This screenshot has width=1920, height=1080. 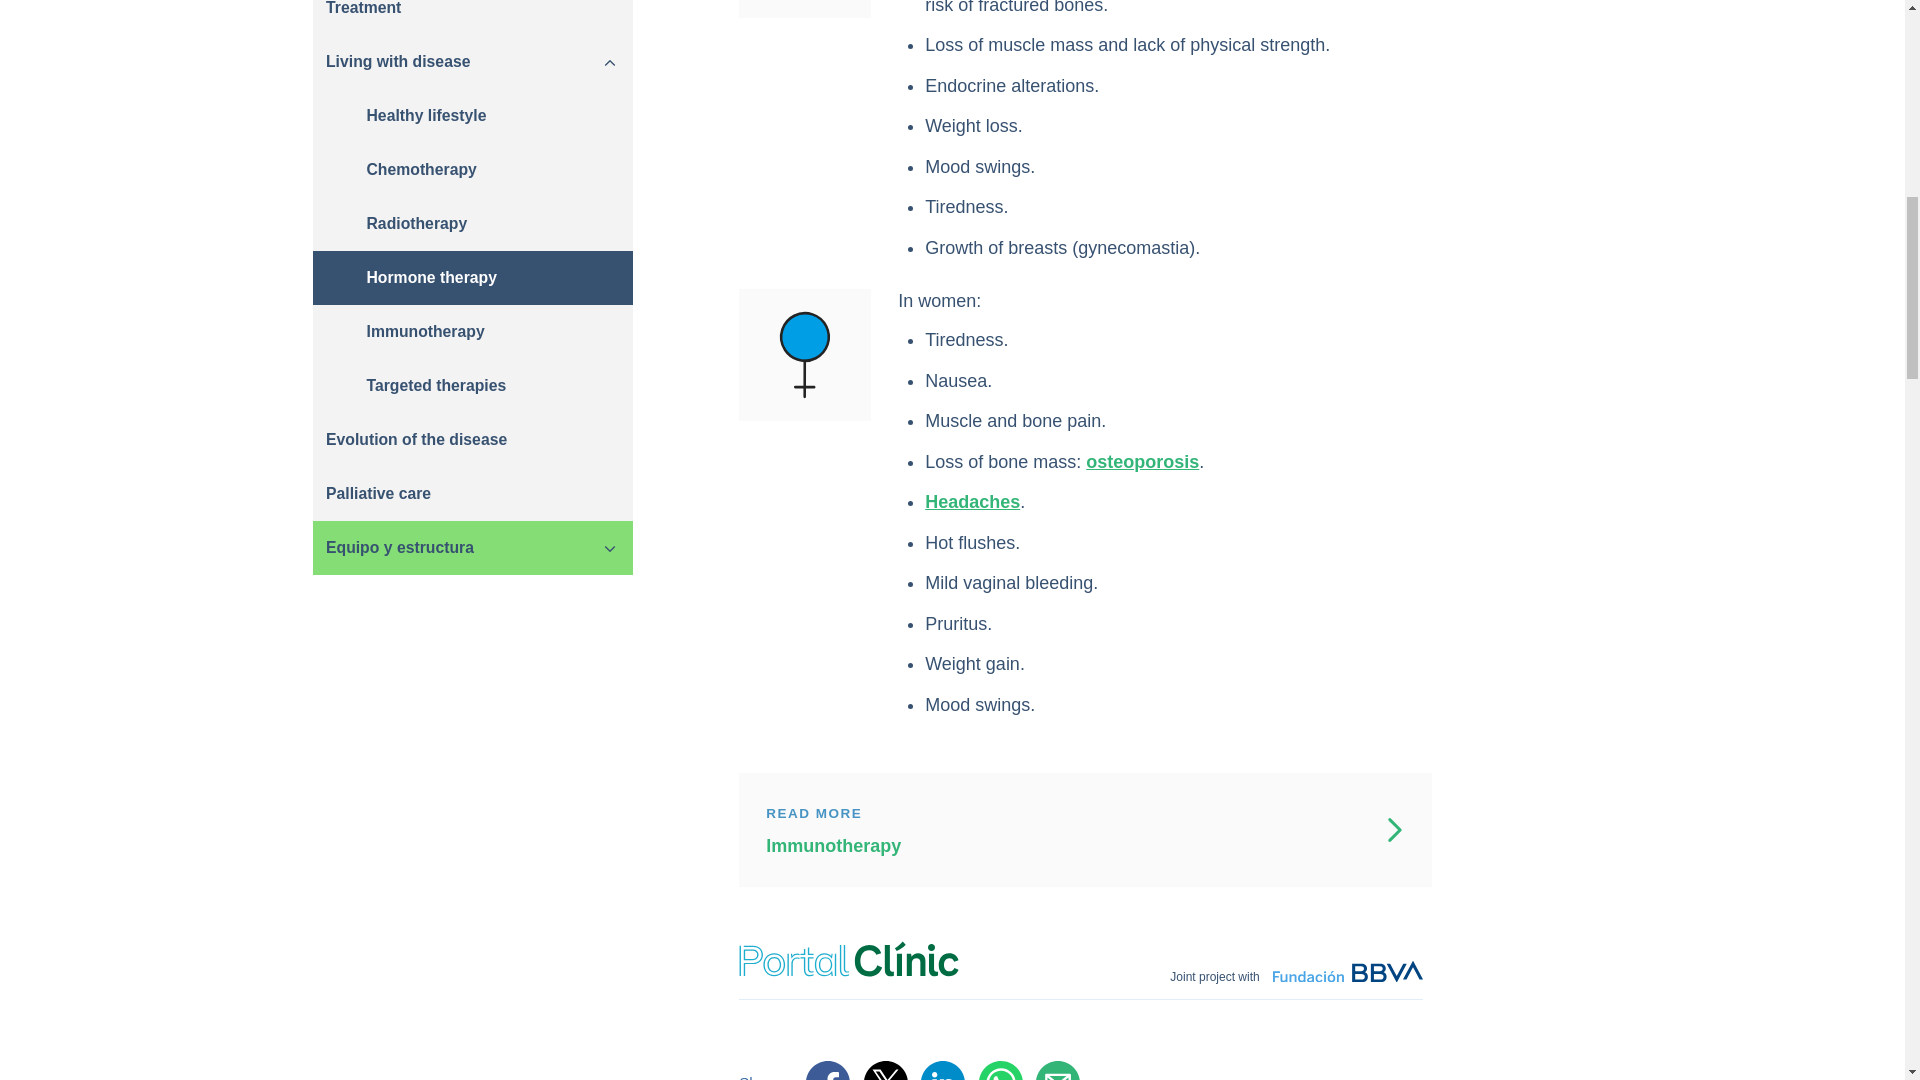 What do you see at coordinates (943, 1070) in the screenshot?
I see `Share LinkedIn` at bounding box center [943, 1070].